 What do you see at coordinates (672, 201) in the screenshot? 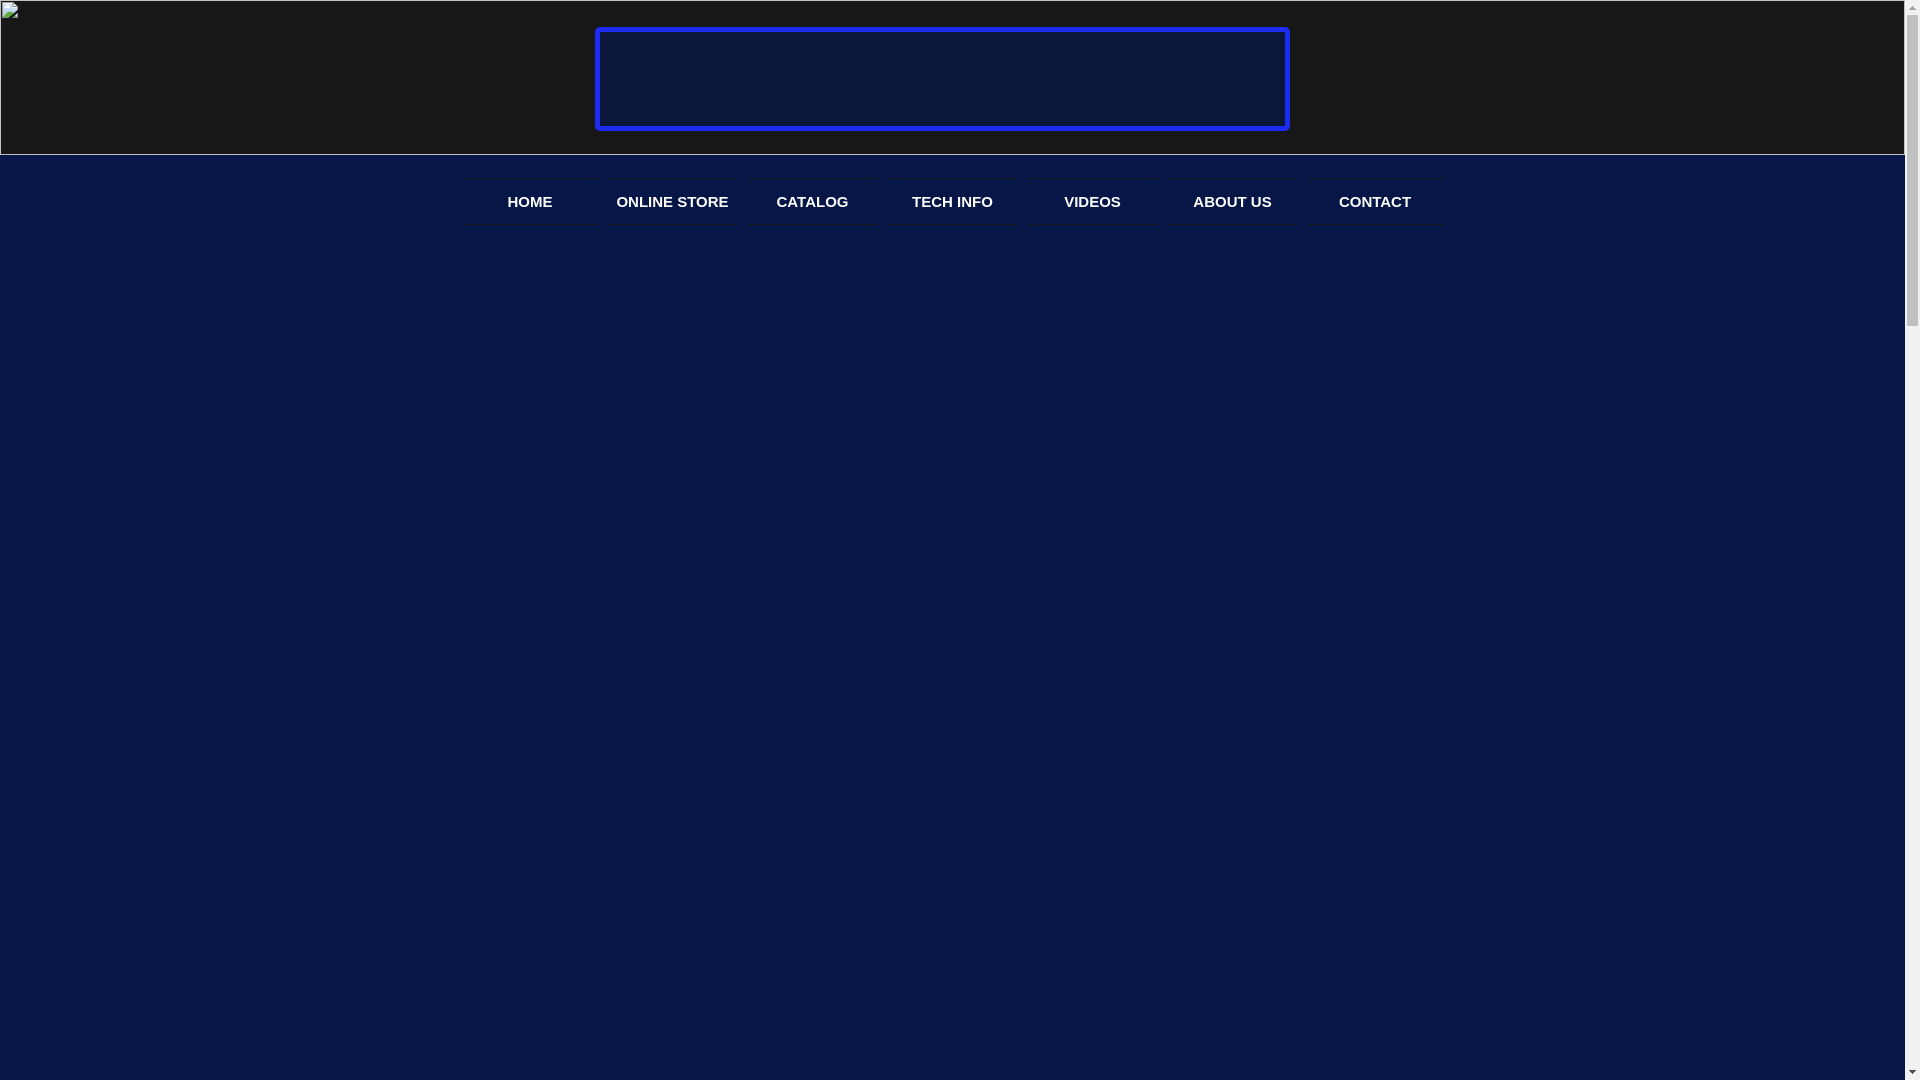
I see `ONLINE STORE` at bounding box center [672, 201].